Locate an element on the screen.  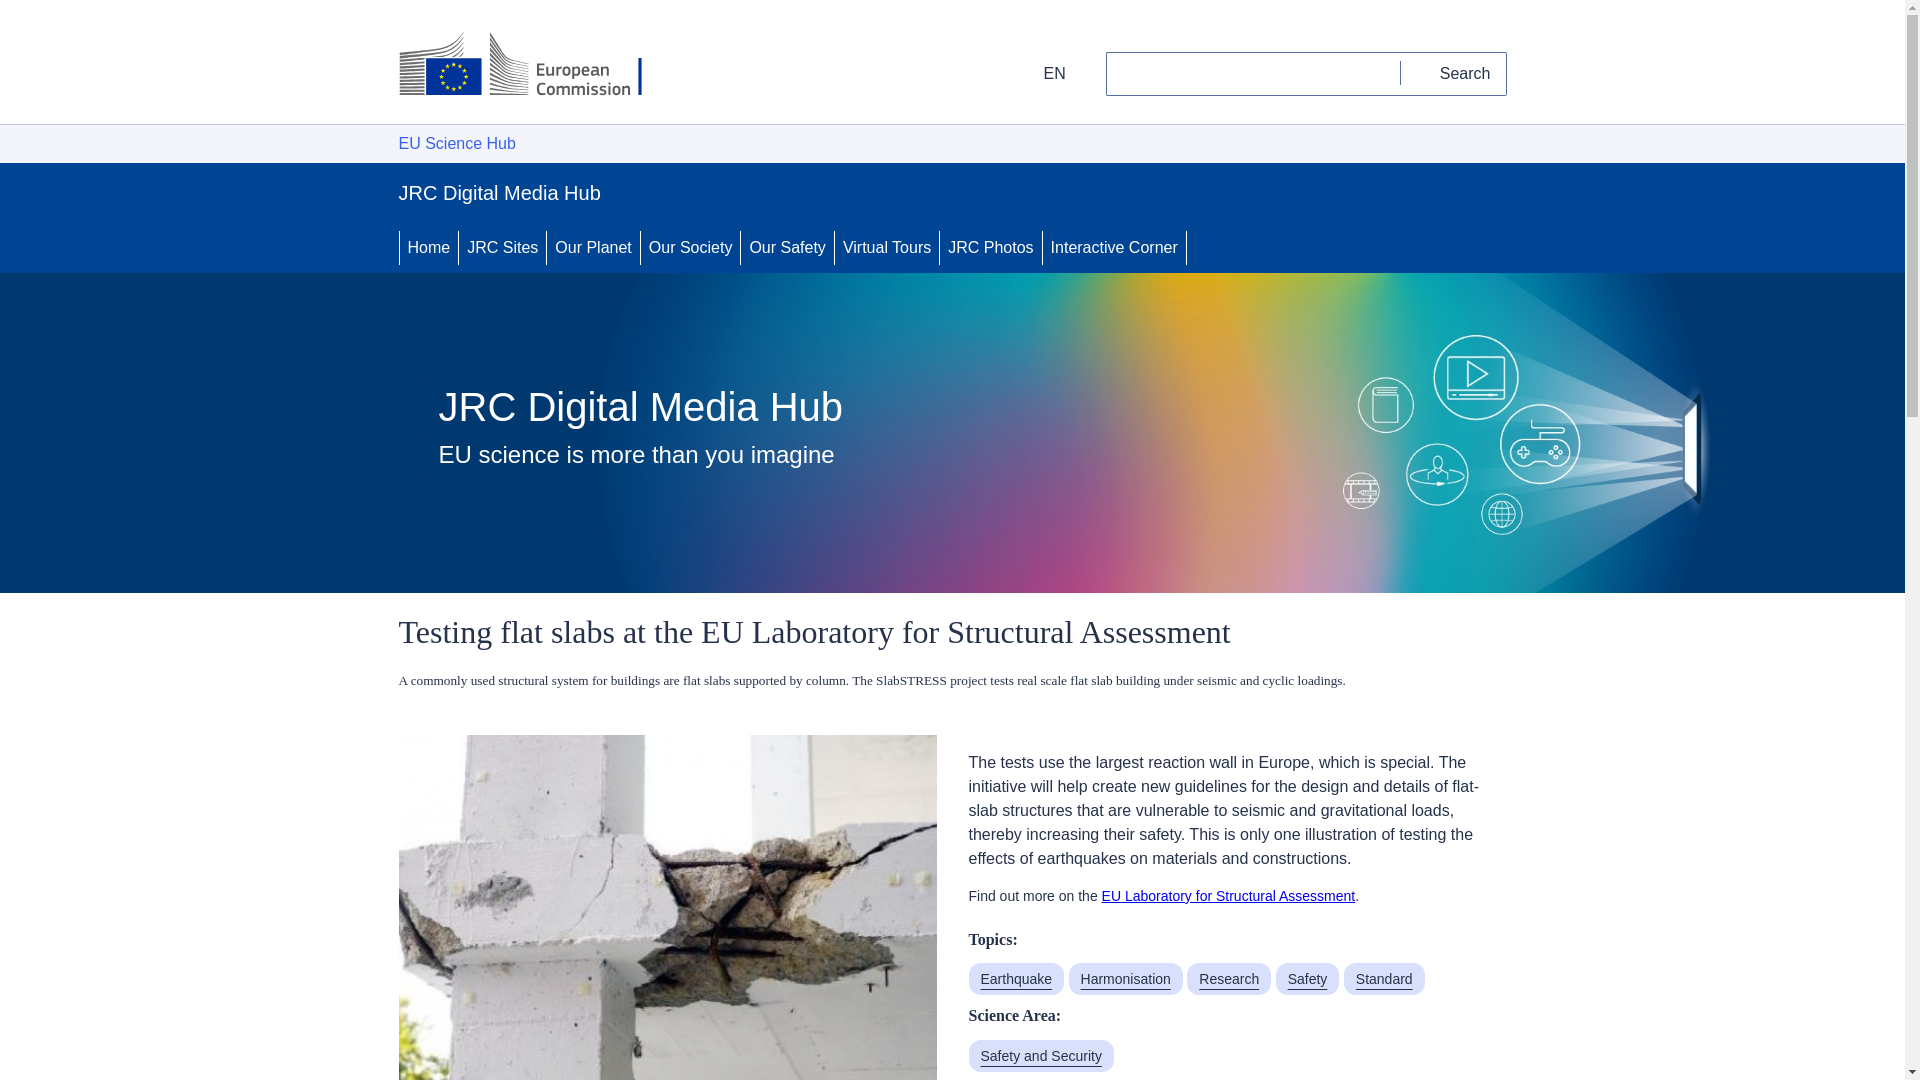
EU Laboratory for Structural Assessment is located at coordinates (1228, 895).